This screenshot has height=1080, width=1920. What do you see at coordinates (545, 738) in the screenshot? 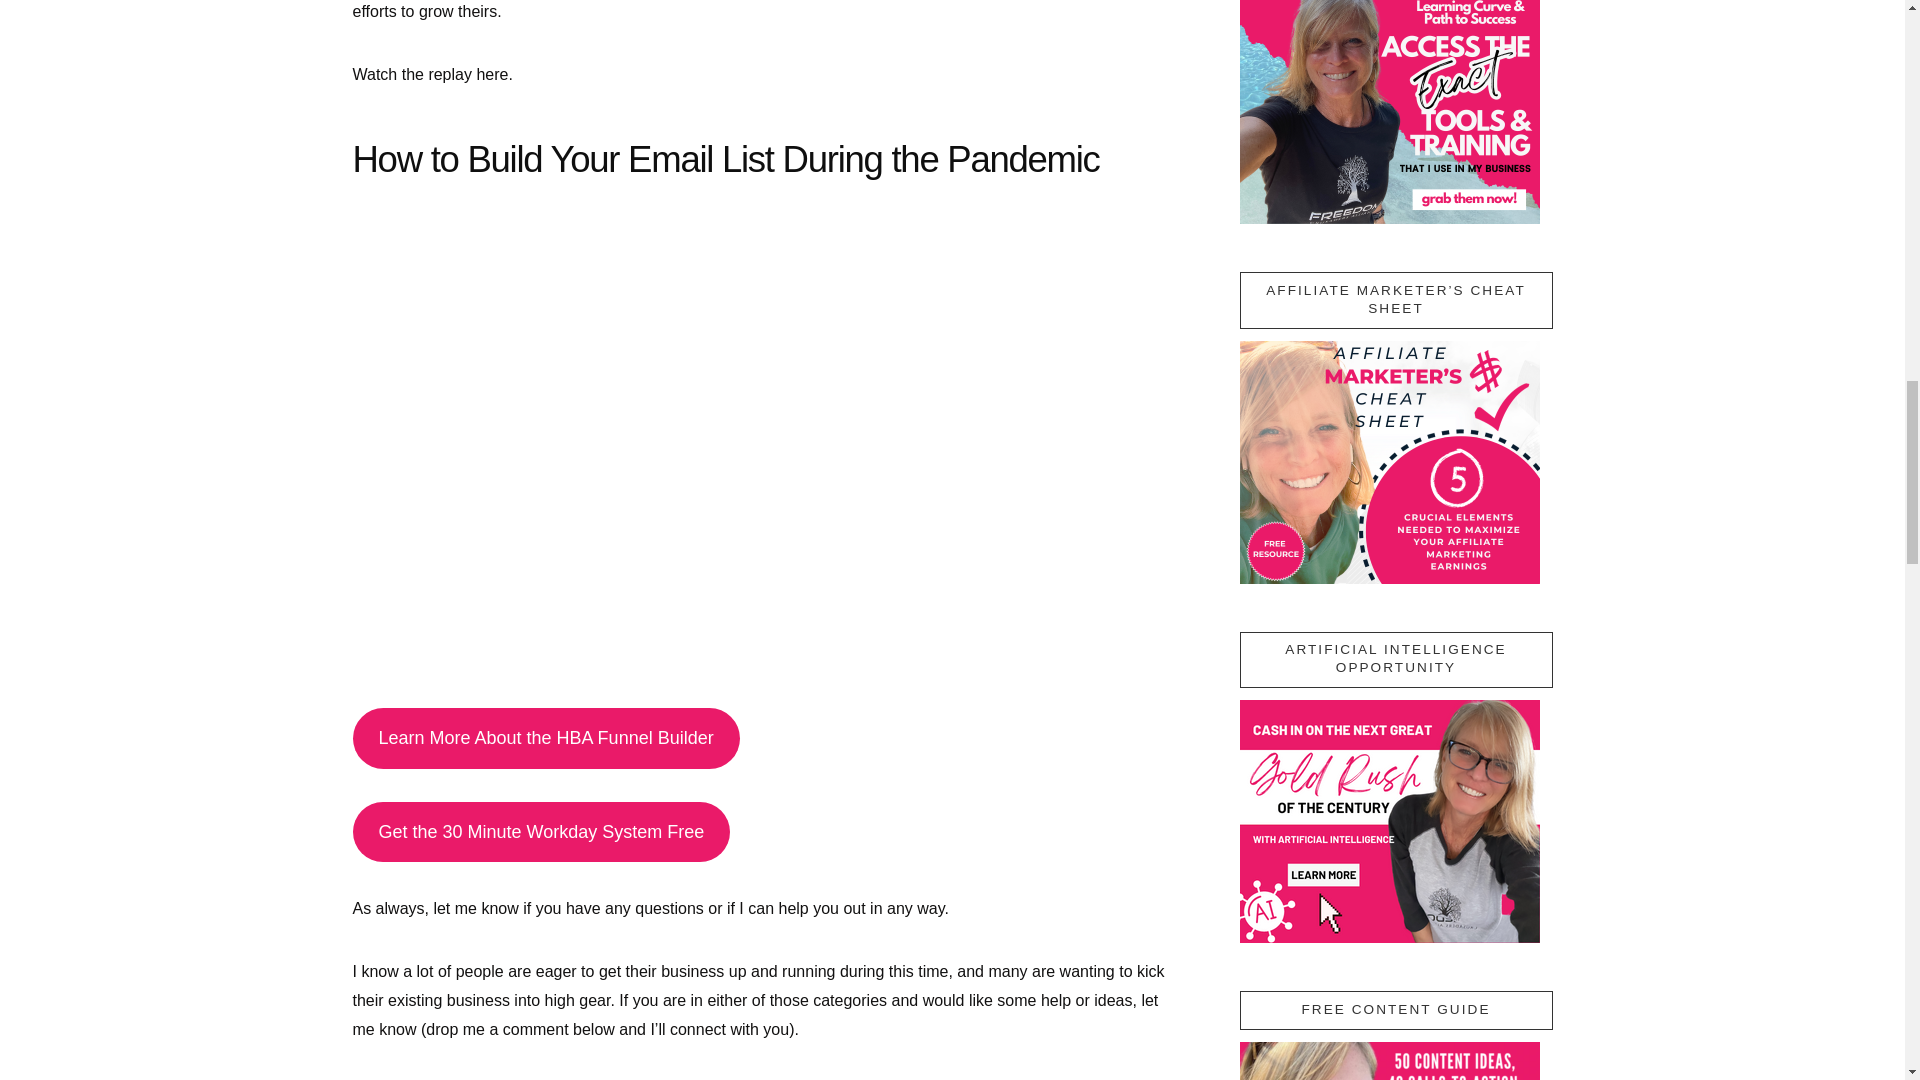
I see `Learn More About the HBA Funnel Builder` at bounding box center [545, 738].